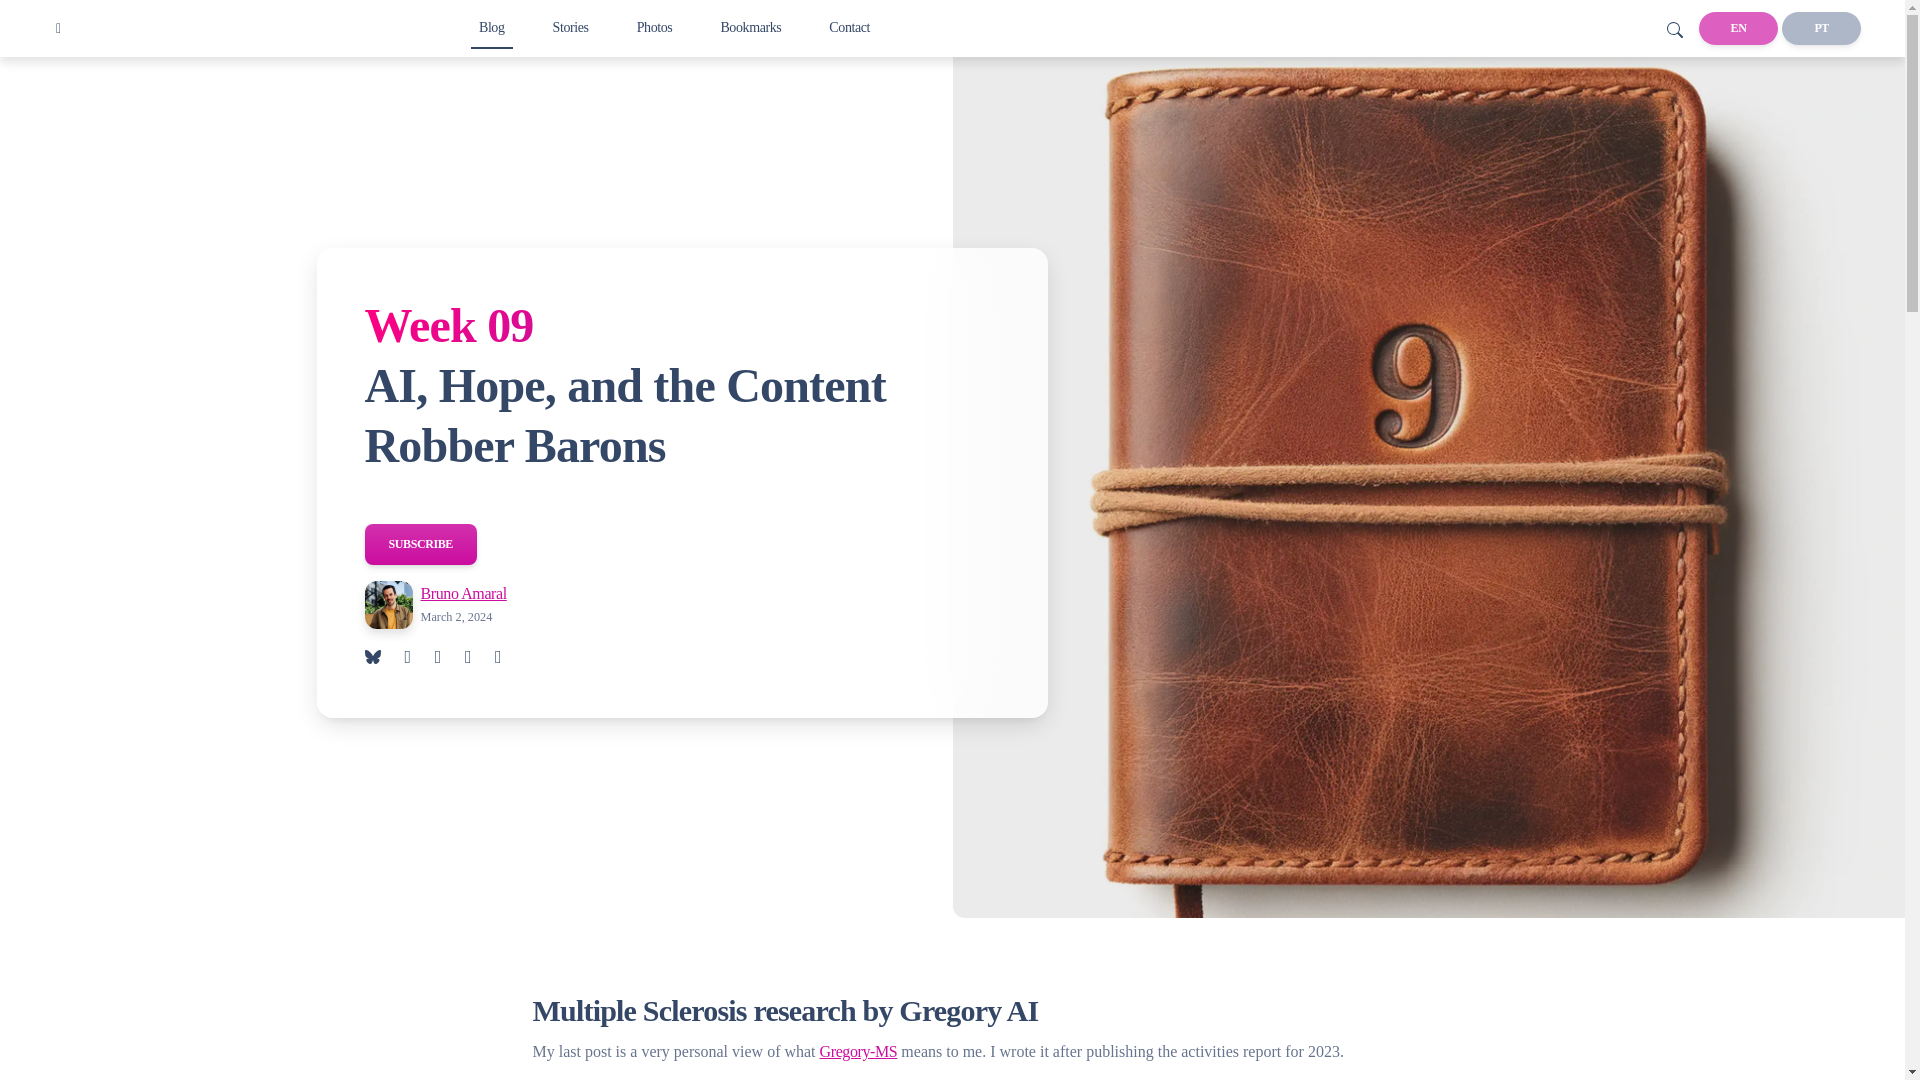 The height and width of the screenshot is (1080, 1920). Describe the element at coordinates (750, 26) in the screenshot. I see `Bookmarks` at that location.